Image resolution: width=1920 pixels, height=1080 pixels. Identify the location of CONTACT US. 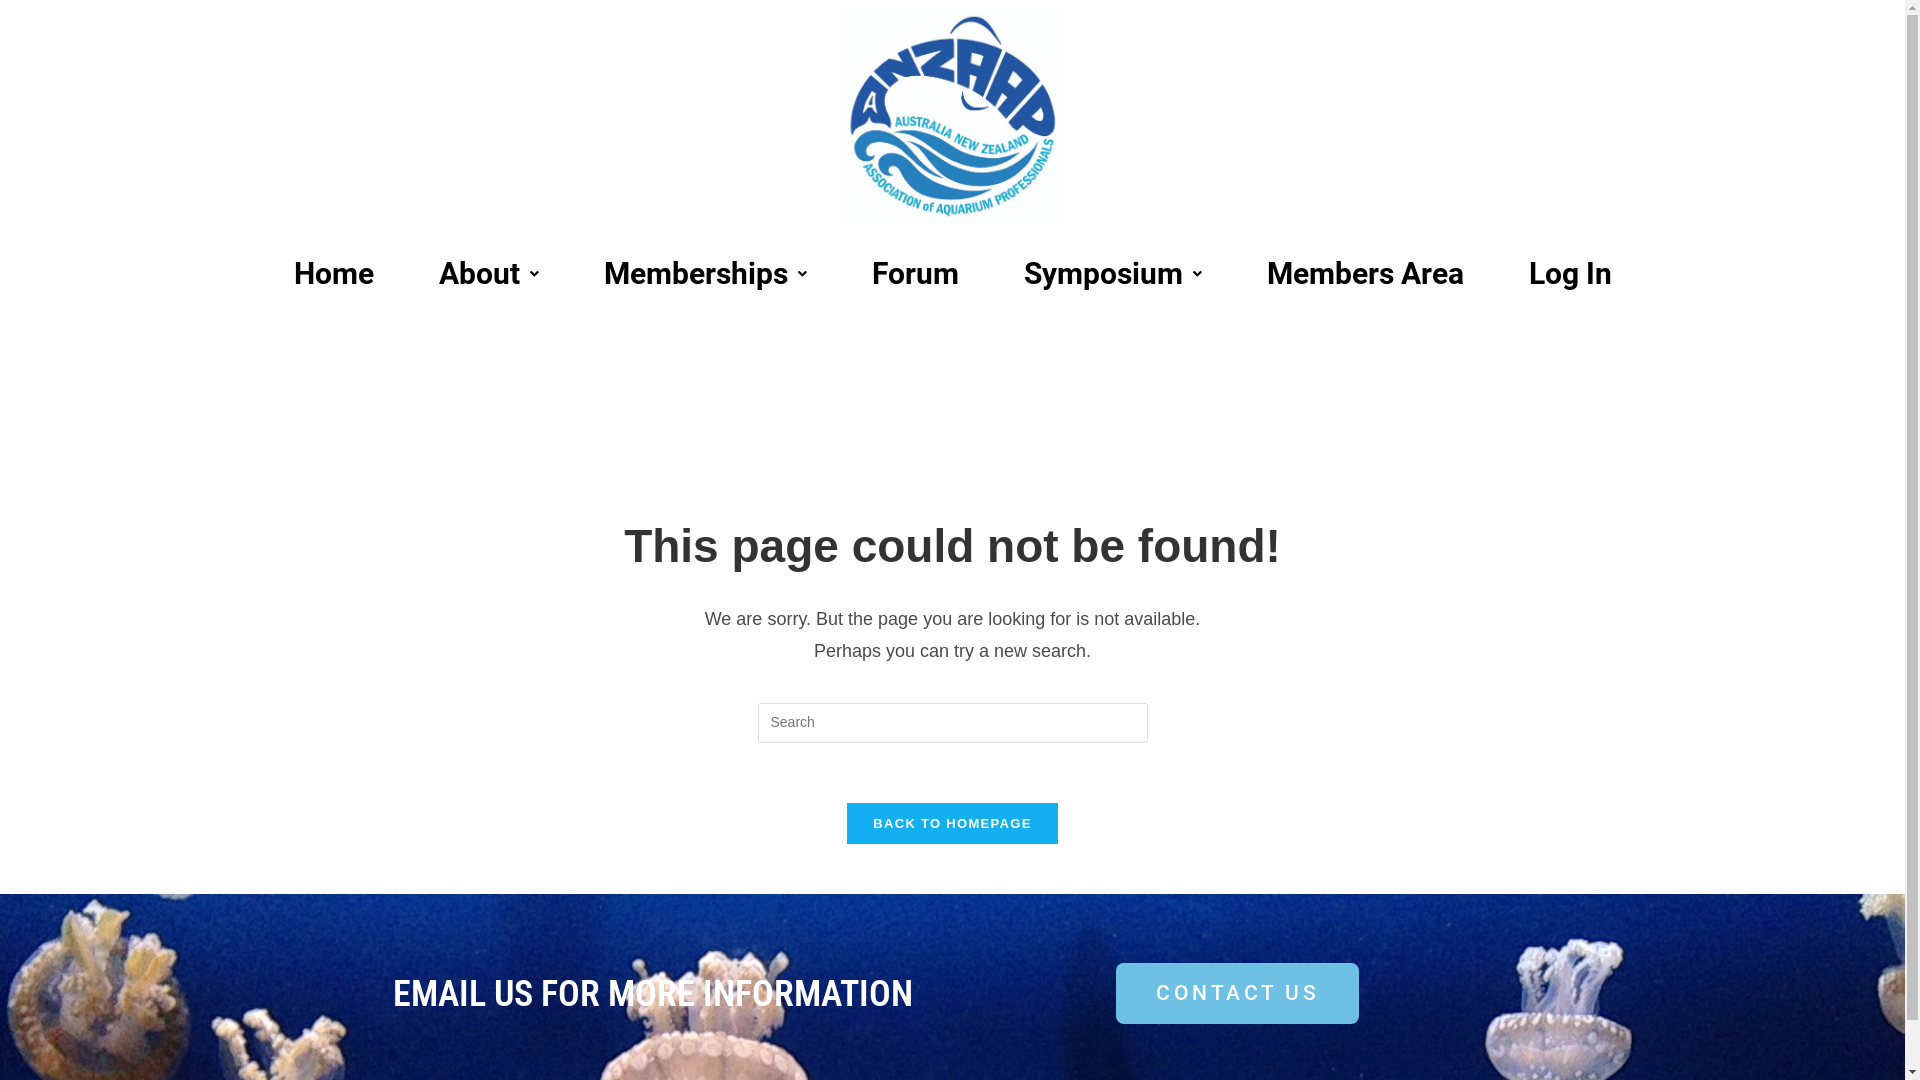
(1238, 994).